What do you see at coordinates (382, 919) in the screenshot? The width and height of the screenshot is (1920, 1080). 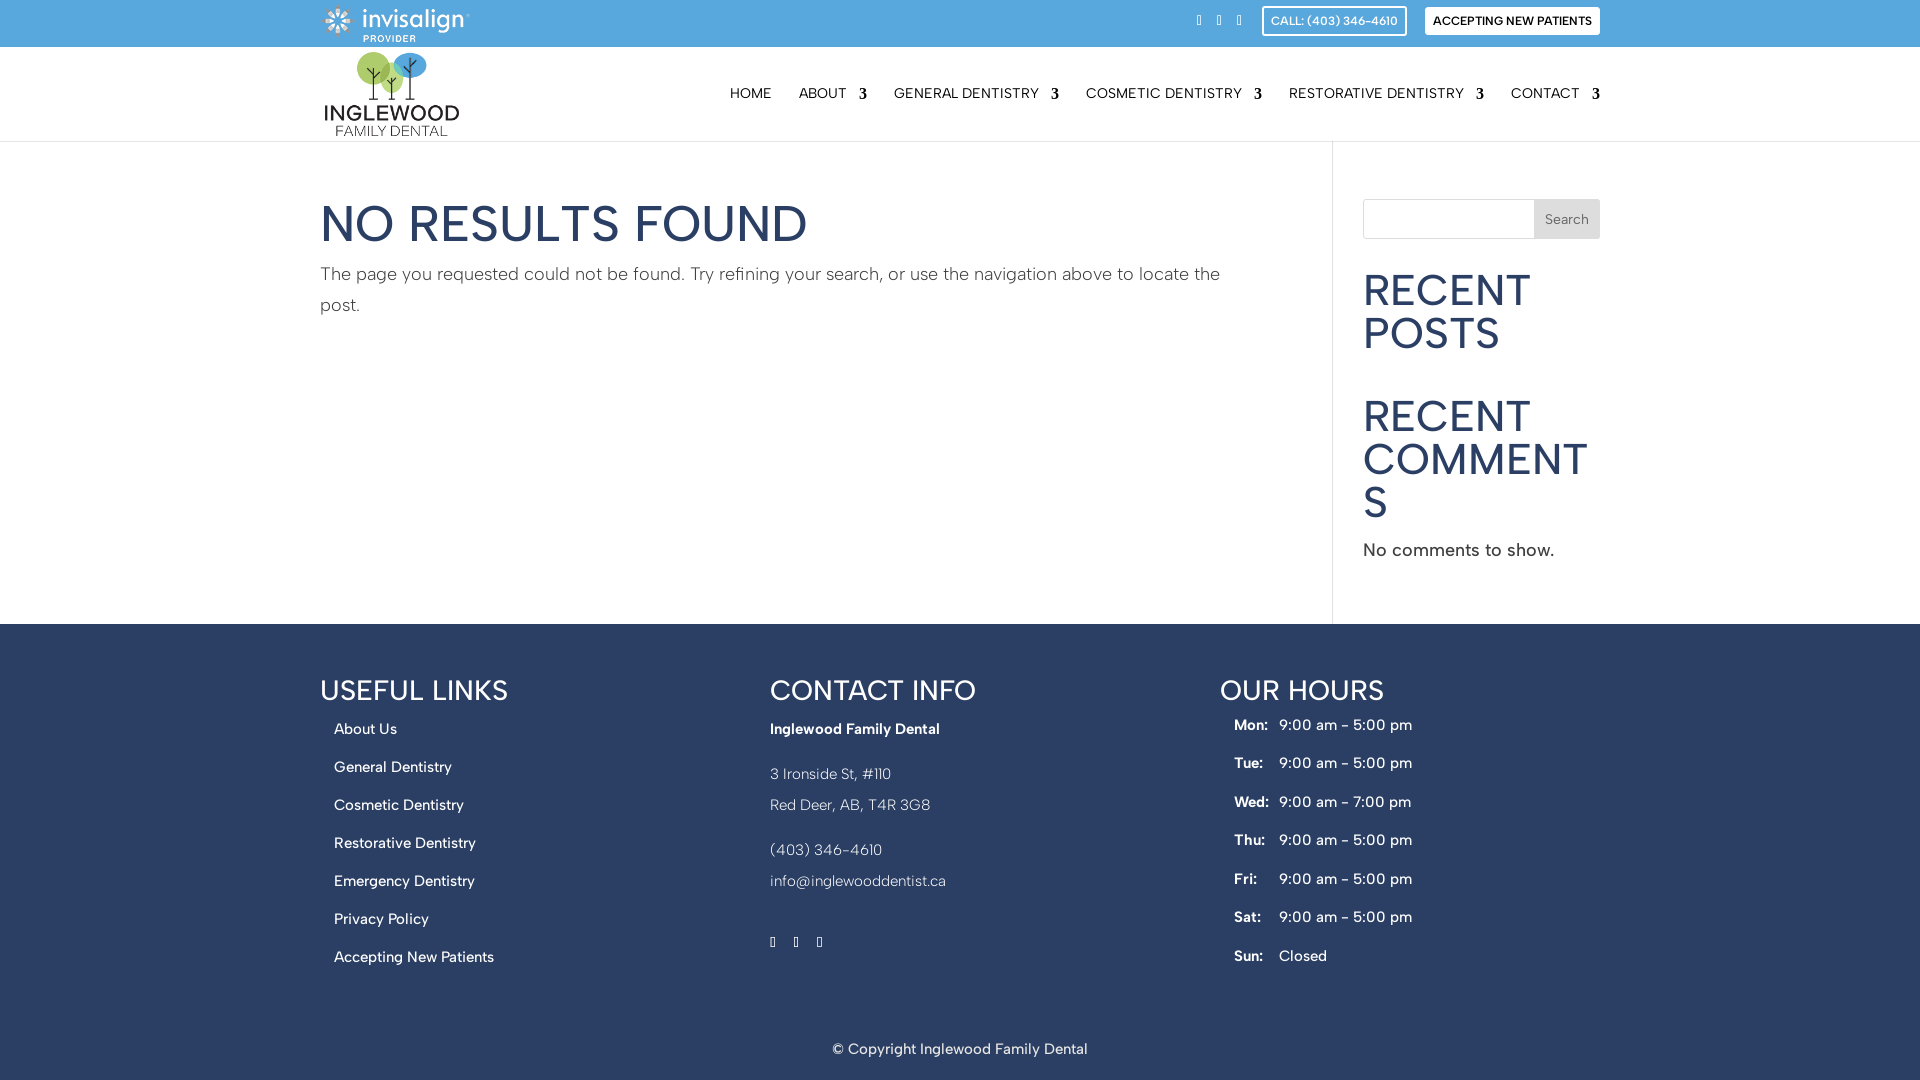 I see `Privacy Policy` at bounding box center [382, 919].